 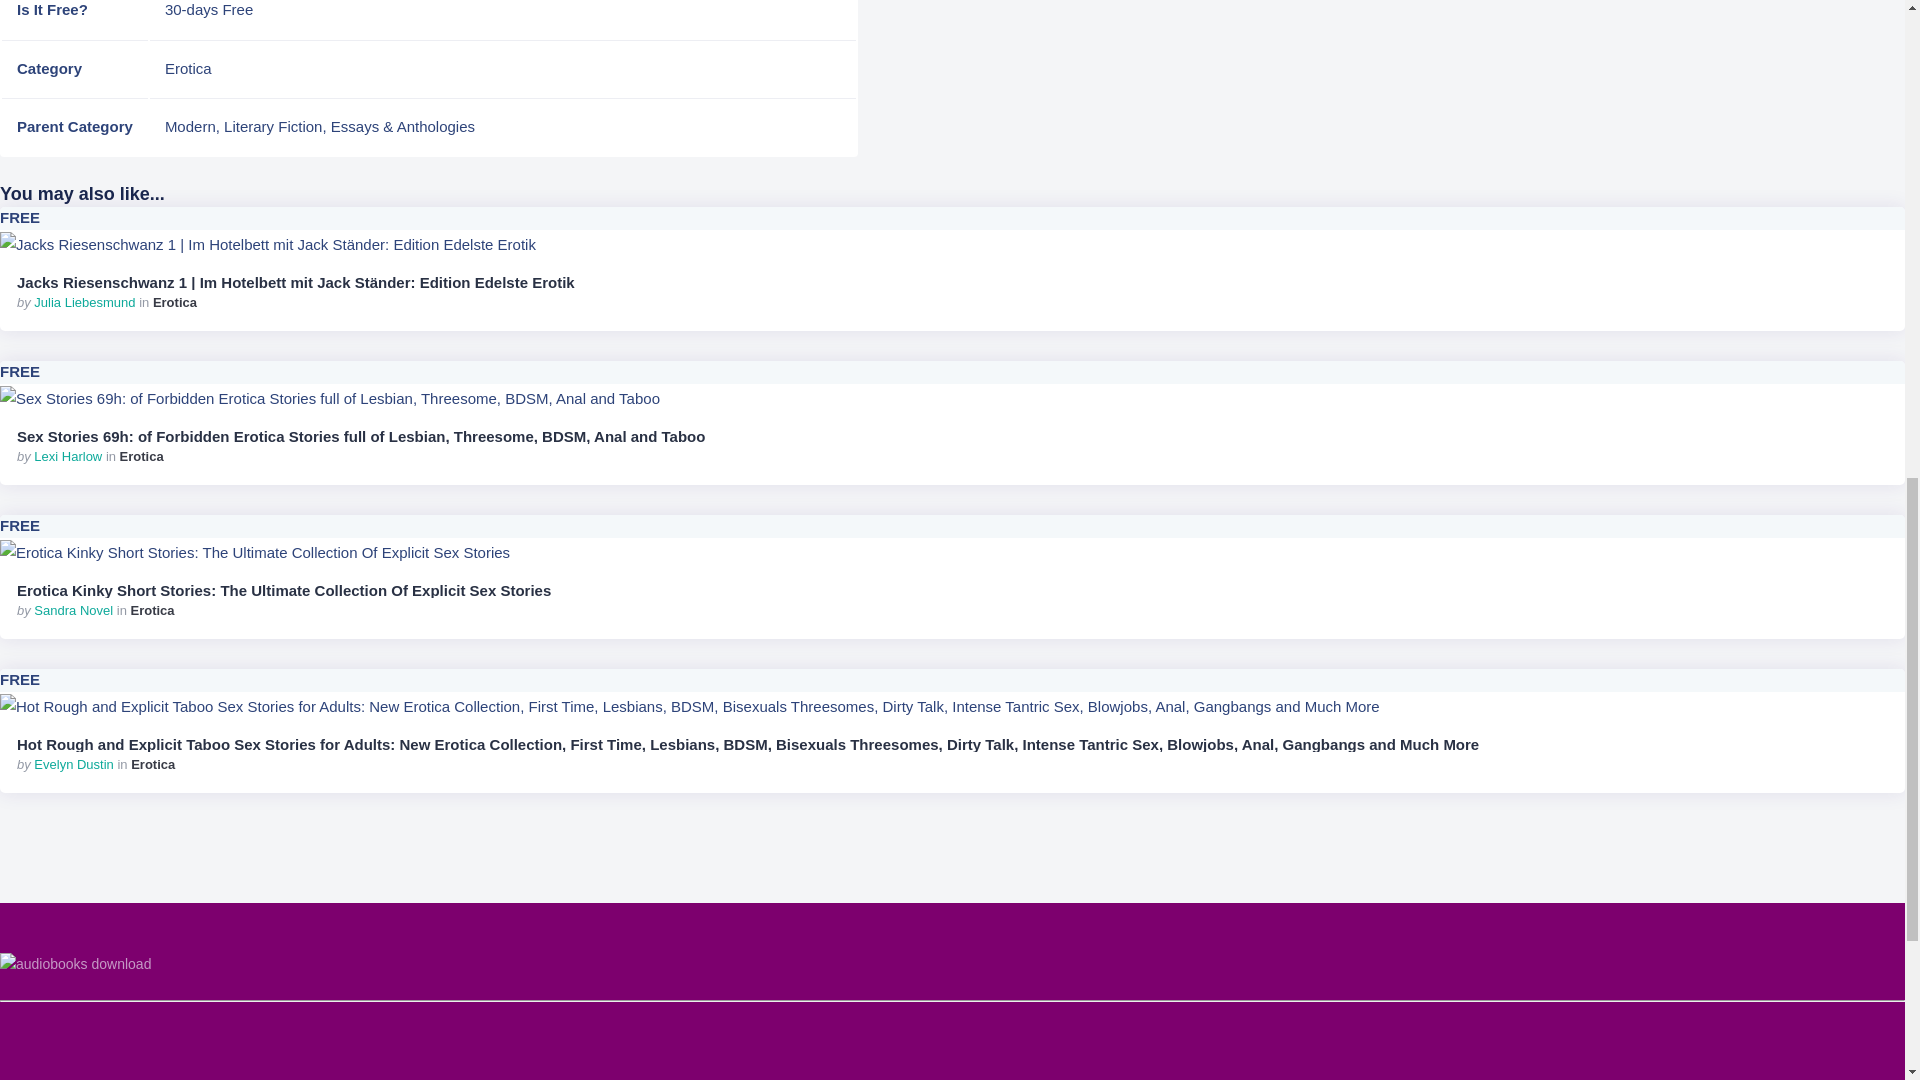 I want to click on Erotica, so click(x=188, y=68).